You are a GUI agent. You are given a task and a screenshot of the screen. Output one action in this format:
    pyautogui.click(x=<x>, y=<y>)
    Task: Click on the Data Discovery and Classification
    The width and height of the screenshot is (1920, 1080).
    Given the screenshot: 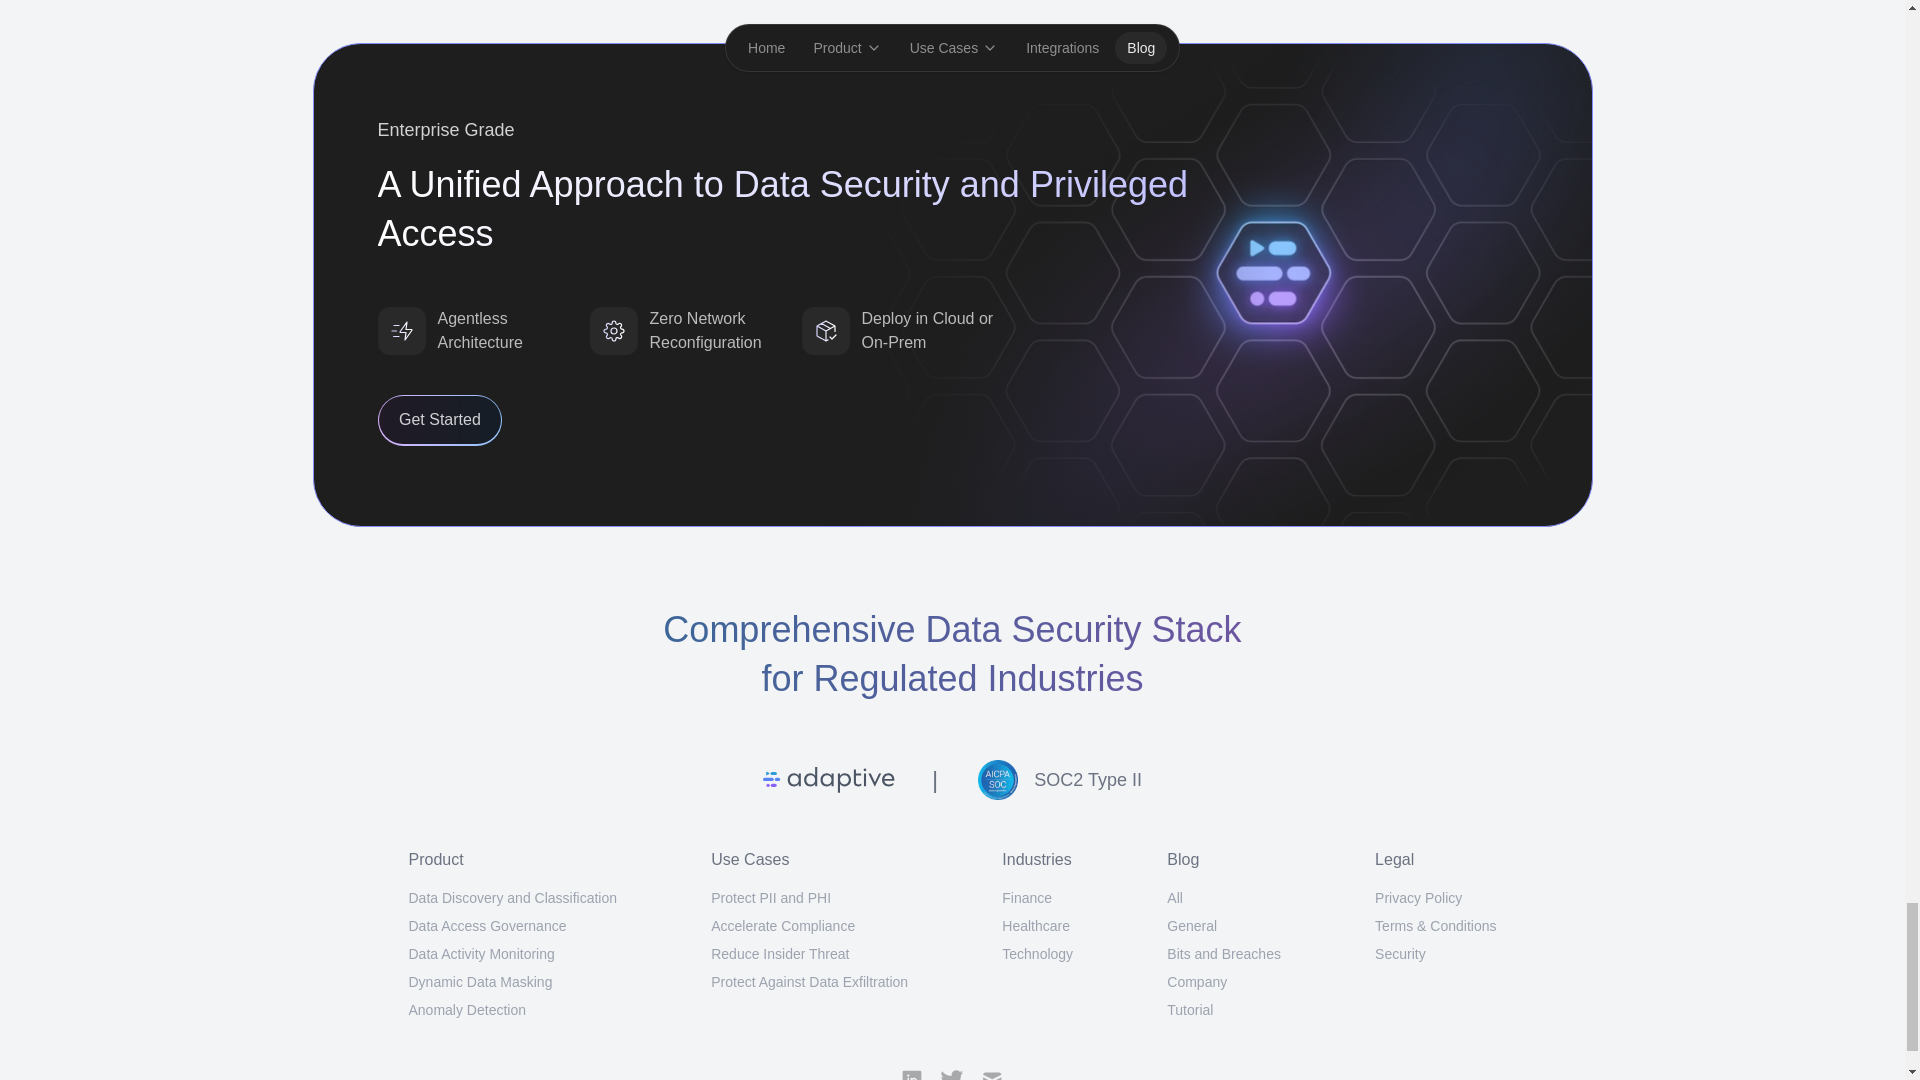 What is the action you would take?
    pyautogui.click(x=512, y=898)
    